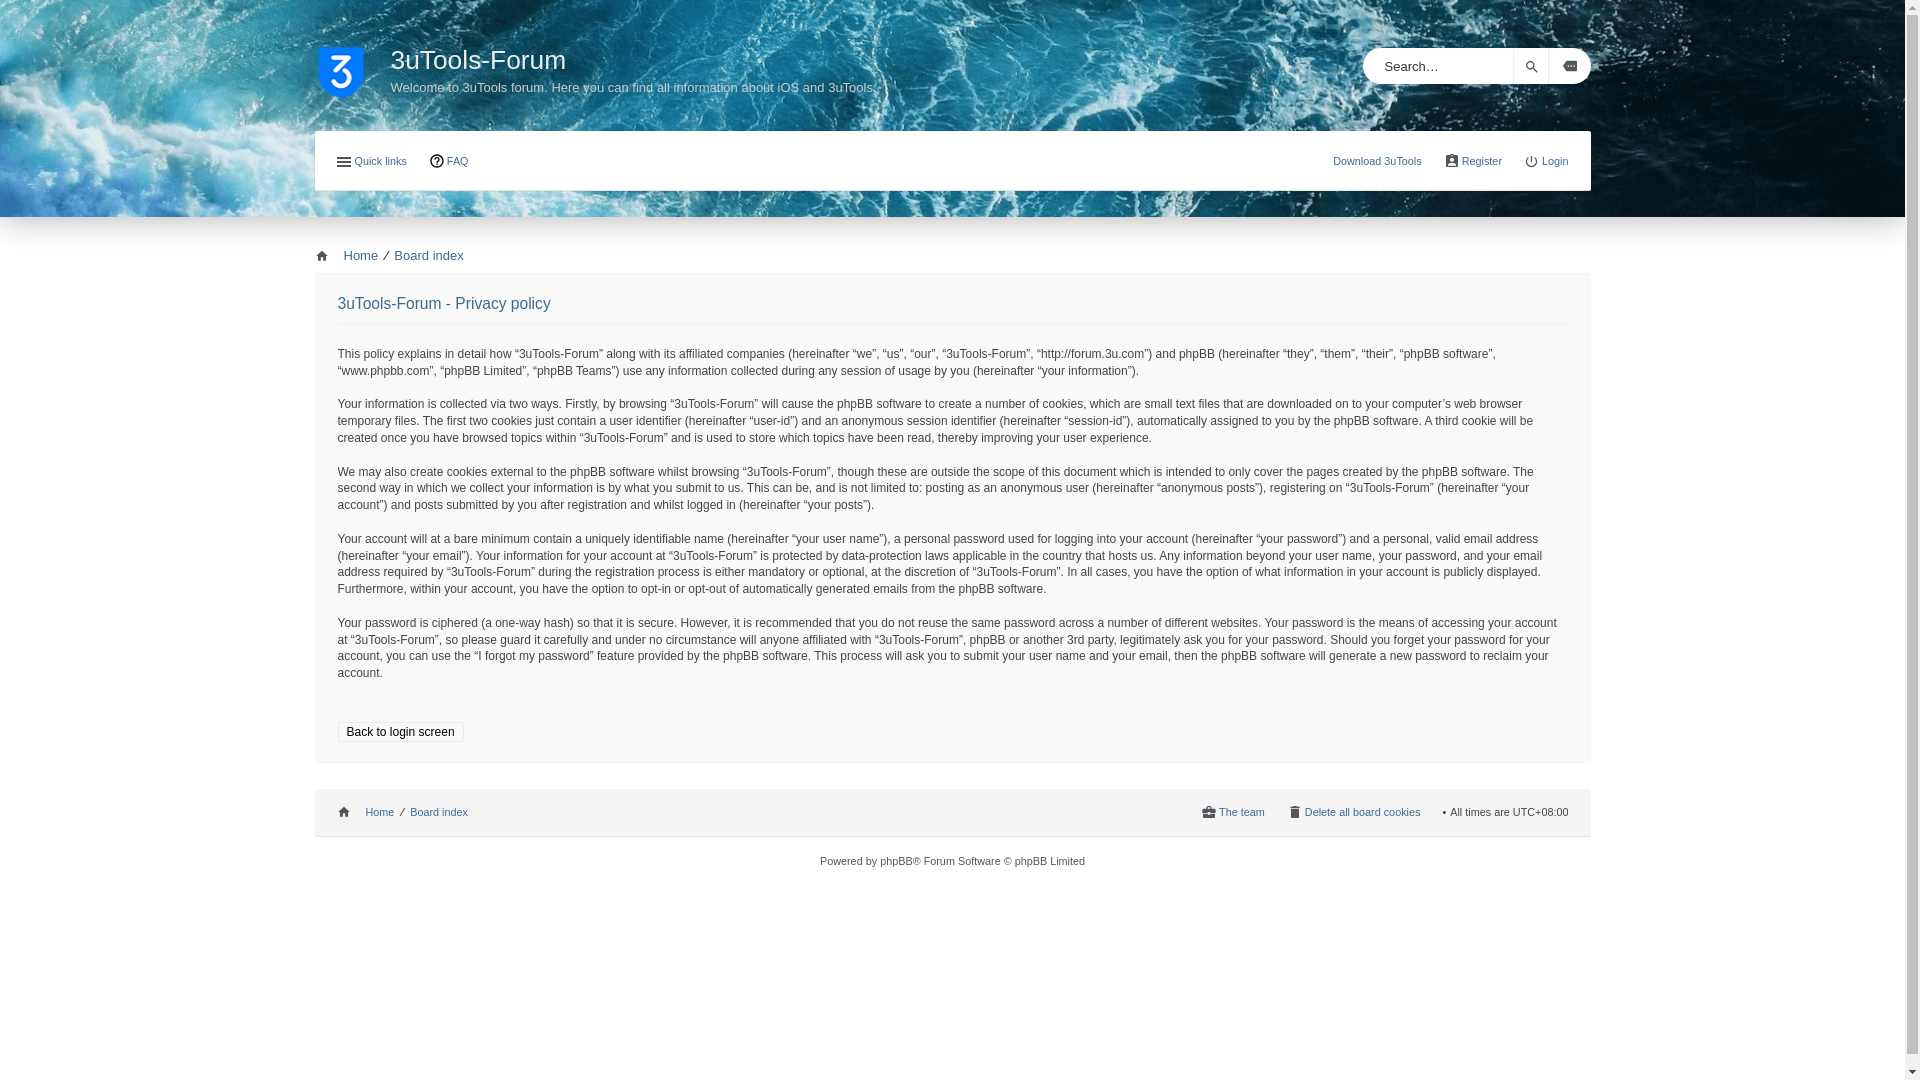 This screenshot has height=1080, width=1920. Describe the element at coordinates (1473, 162) in the screenshot. I see `Register` at that location.